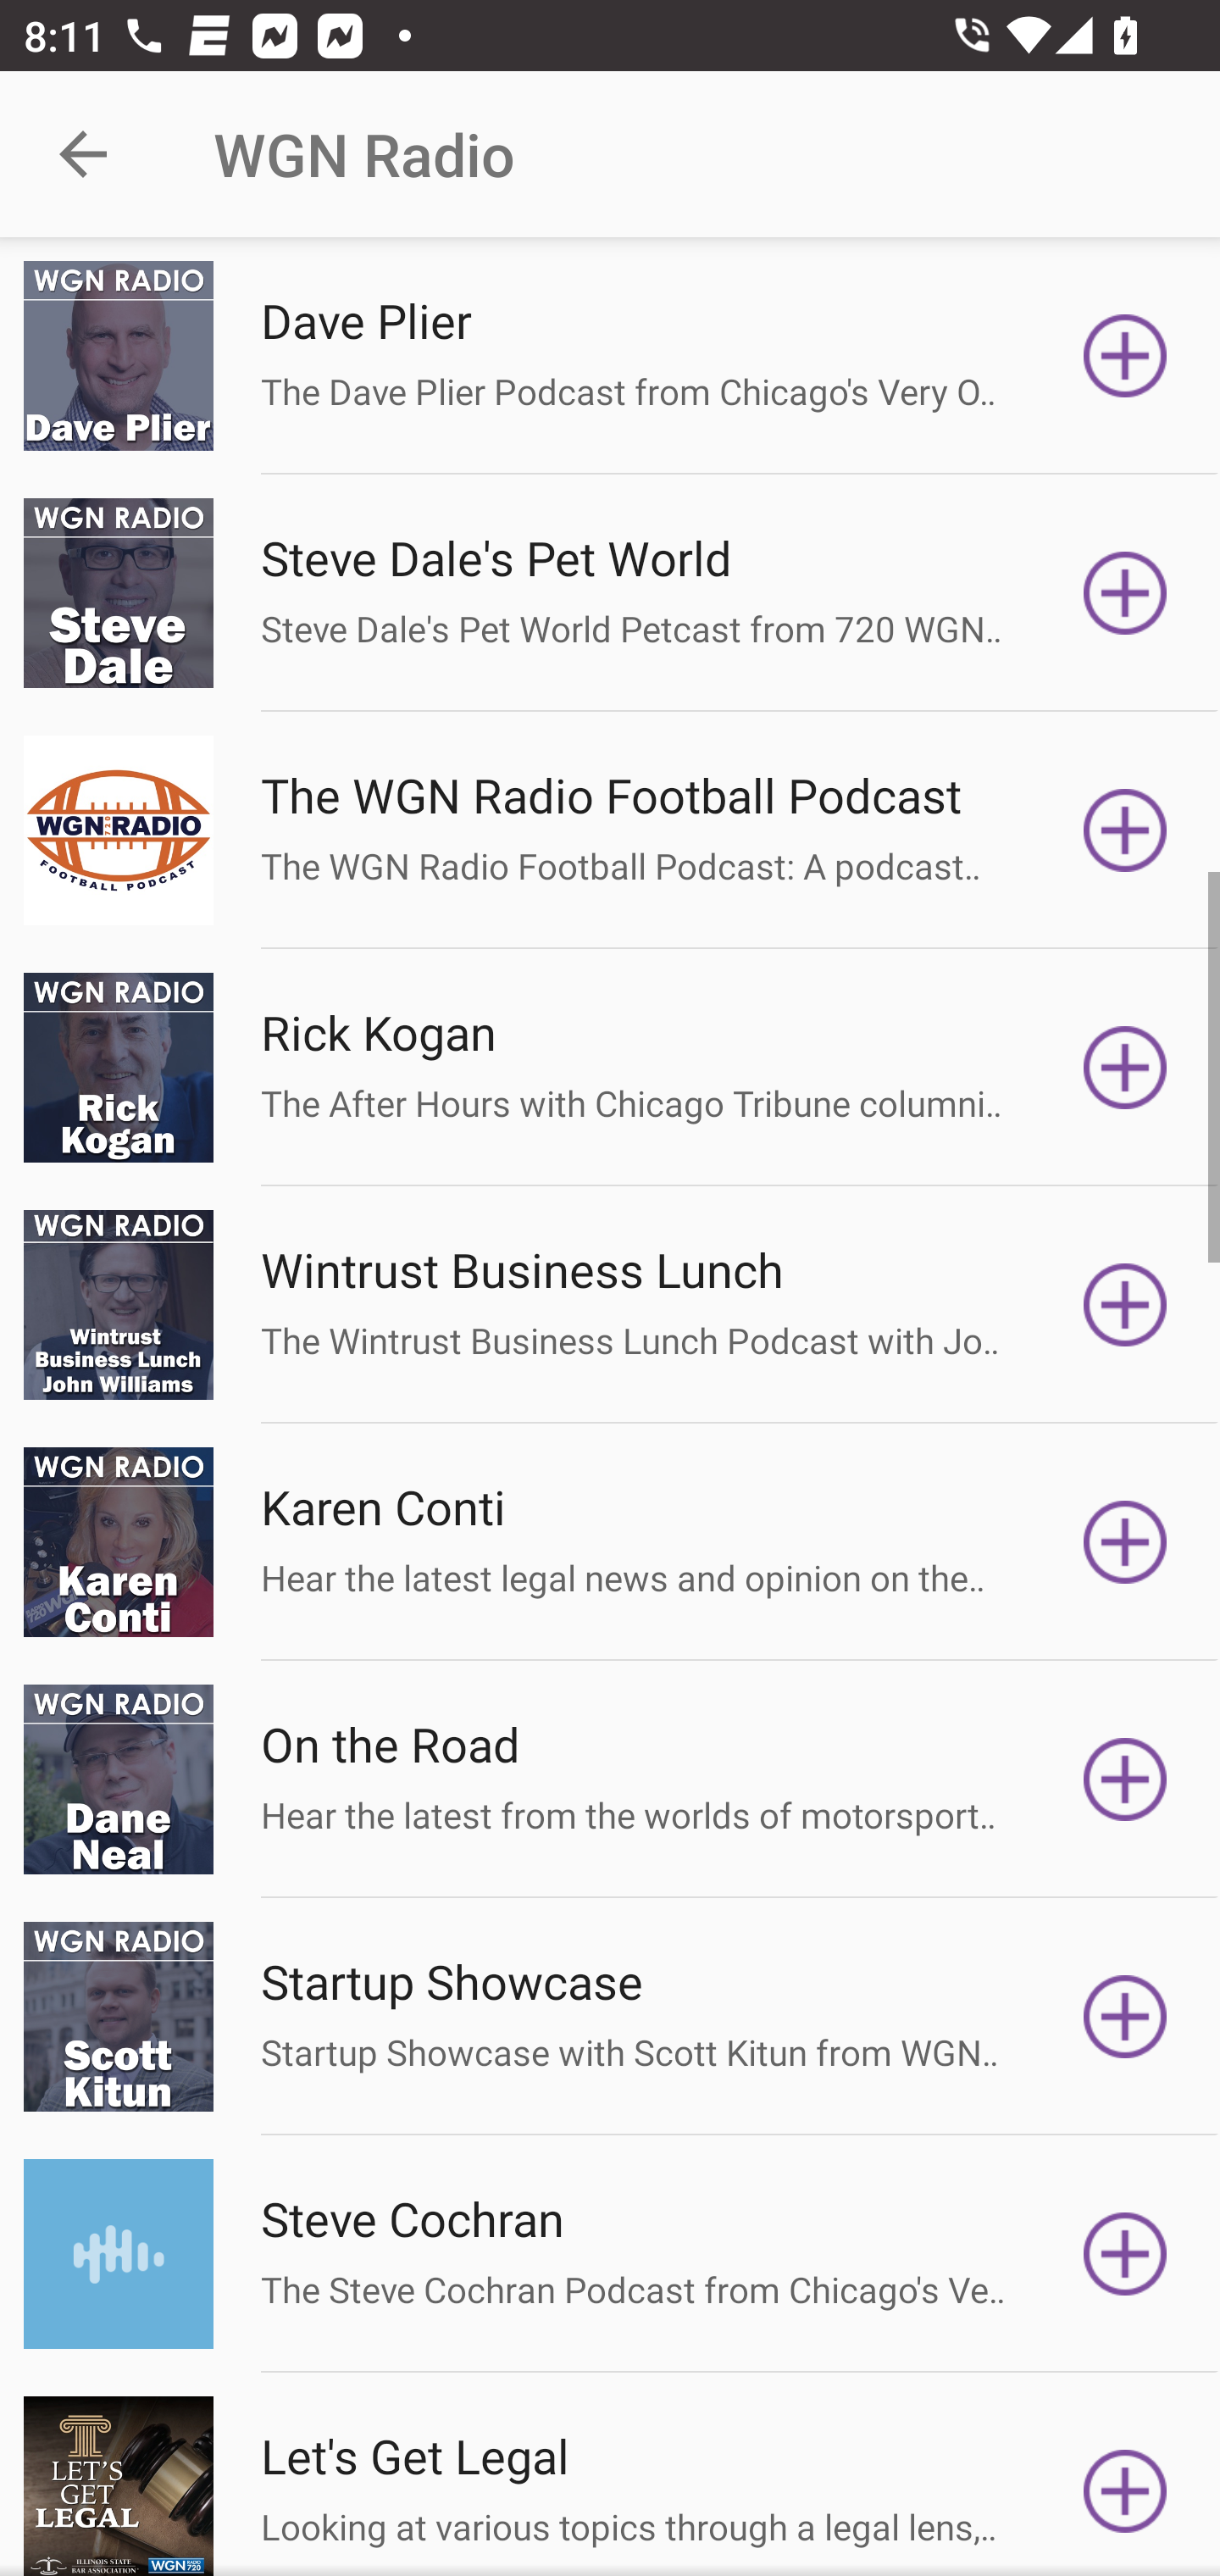 This screenshot has height=2576, width=1220. I want to click on Subscribe, so click(1125, 1542).